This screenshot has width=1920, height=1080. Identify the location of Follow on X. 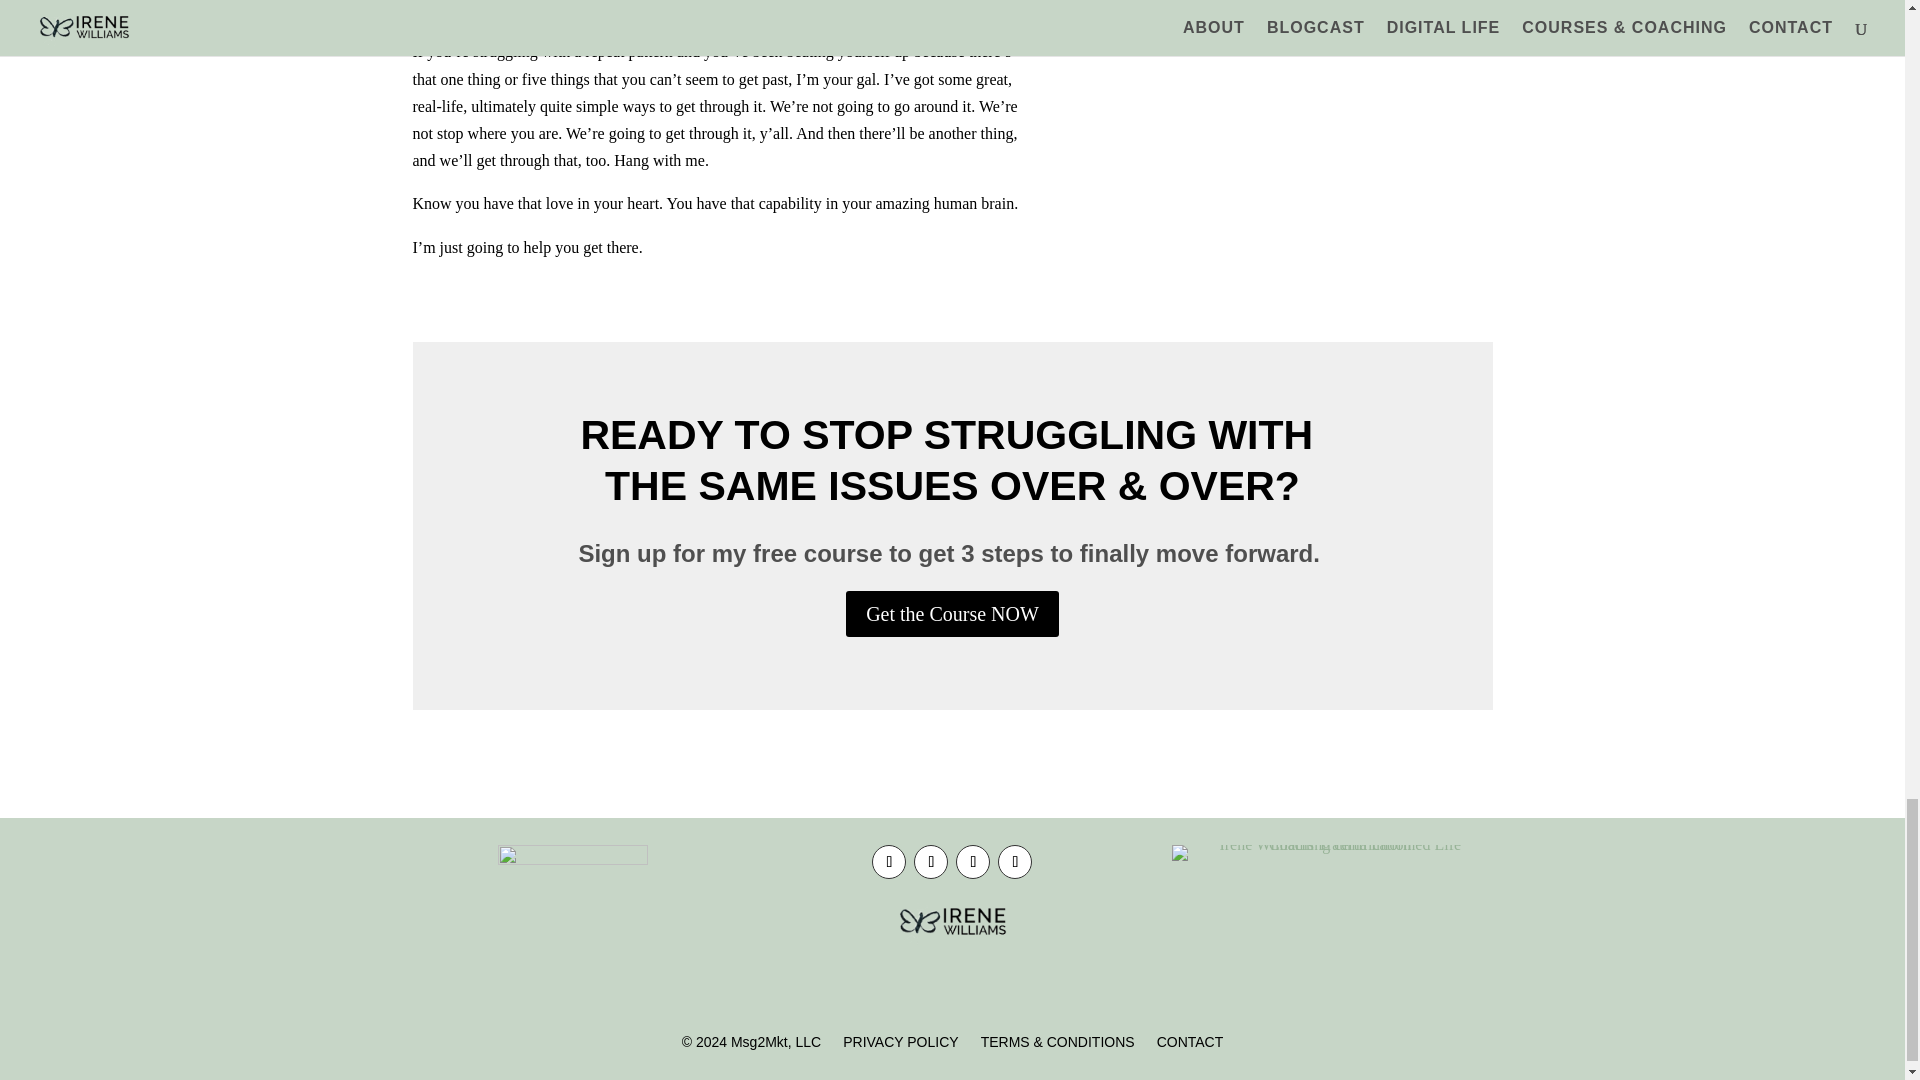
(930, 862).